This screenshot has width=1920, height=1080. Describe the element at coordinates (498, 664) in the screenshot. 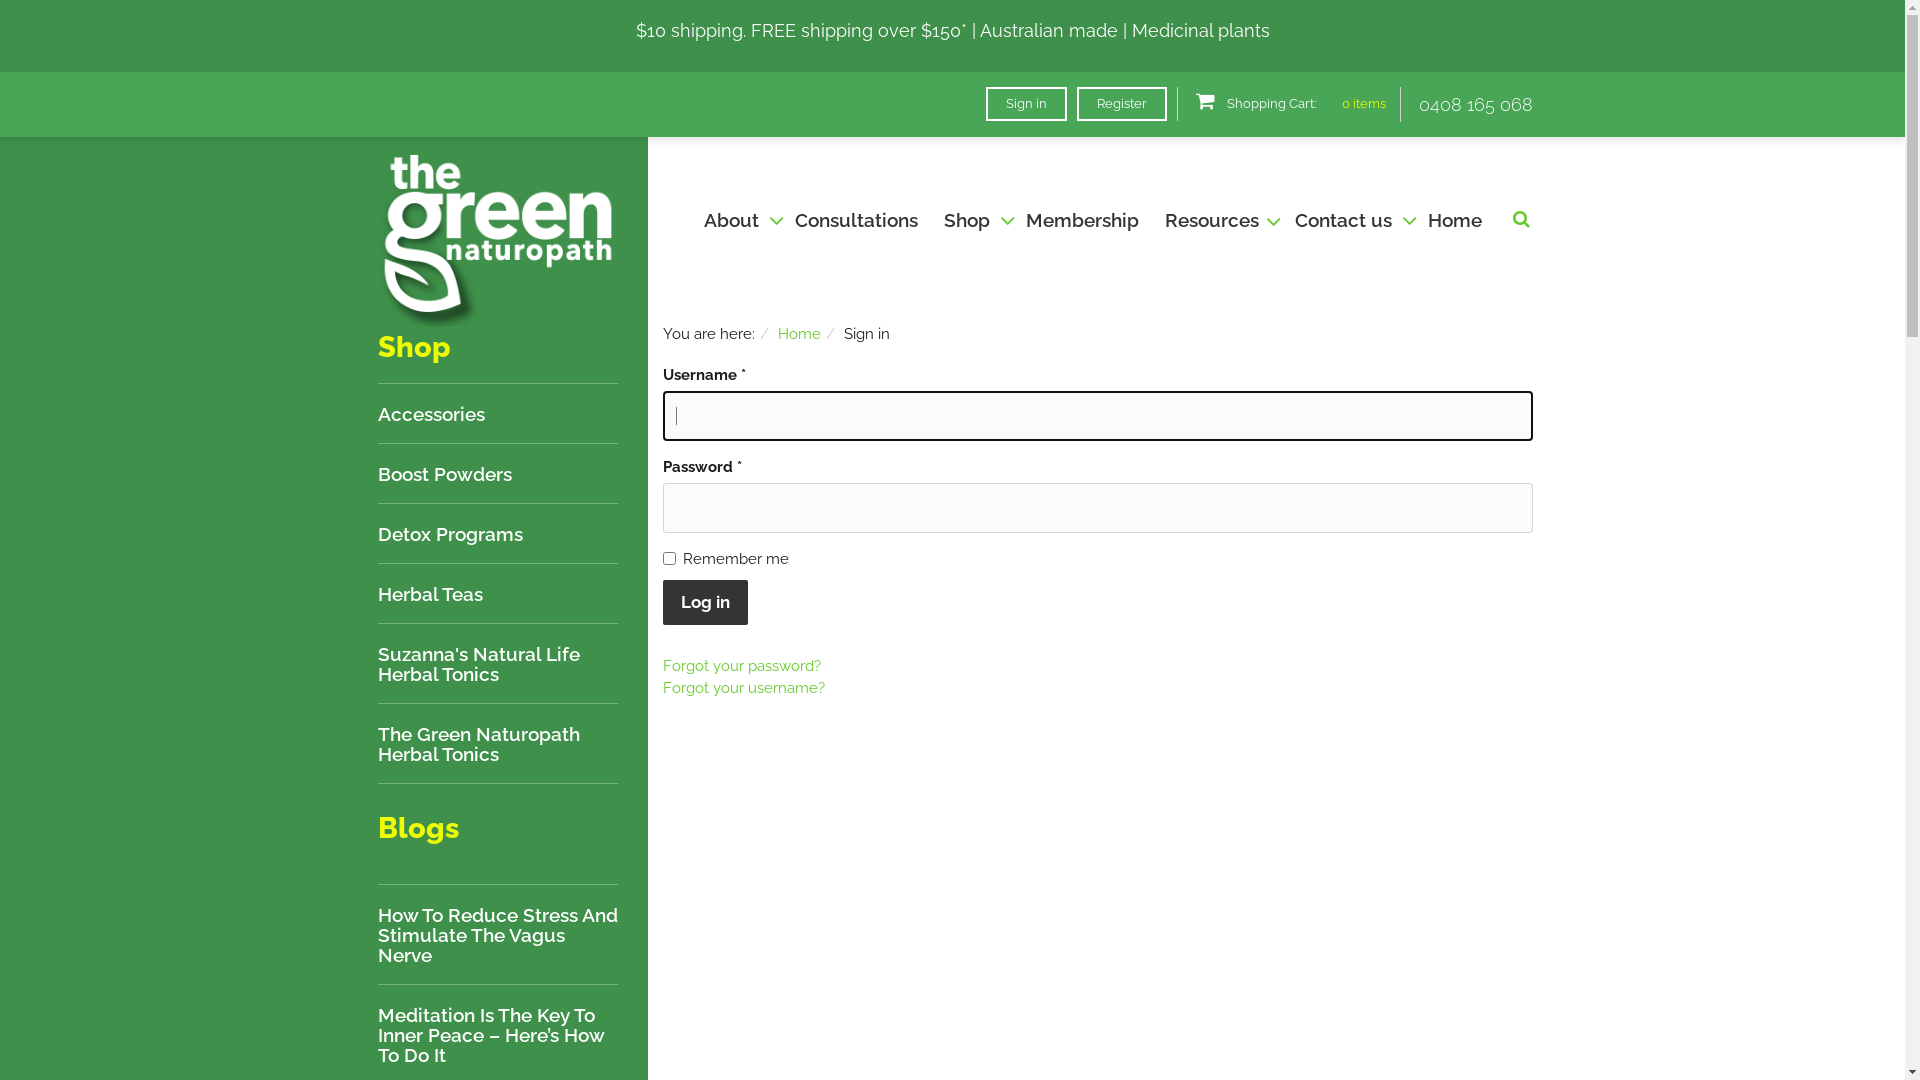

I see `Suzanna'S Natural Life Herbal Tonics` at that location.